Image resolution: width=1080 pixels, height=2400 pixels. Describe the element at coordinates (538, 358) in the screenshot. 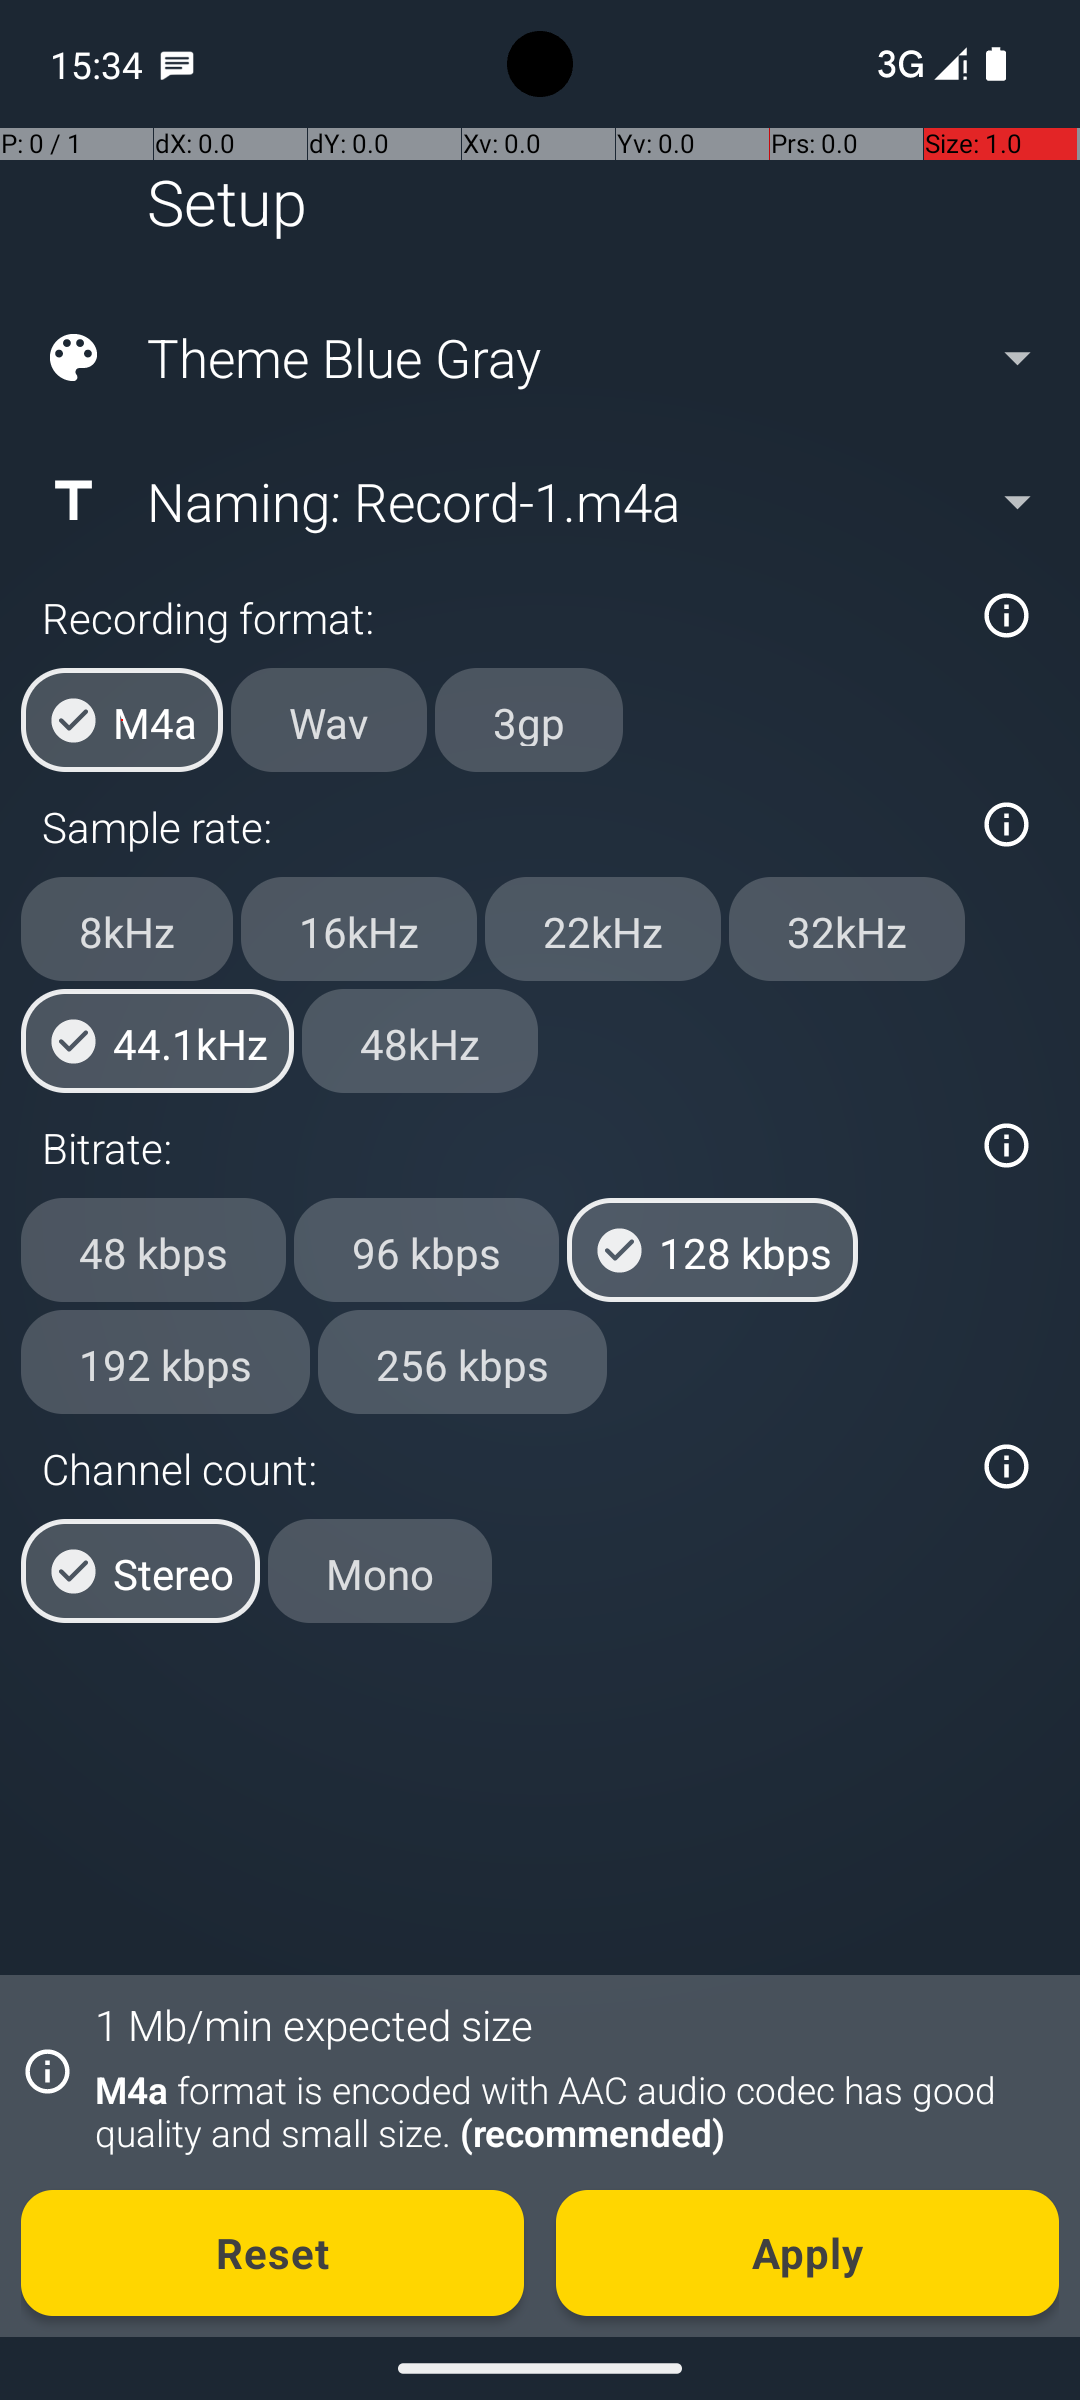

I see `Theme Blue Gray` at that location.